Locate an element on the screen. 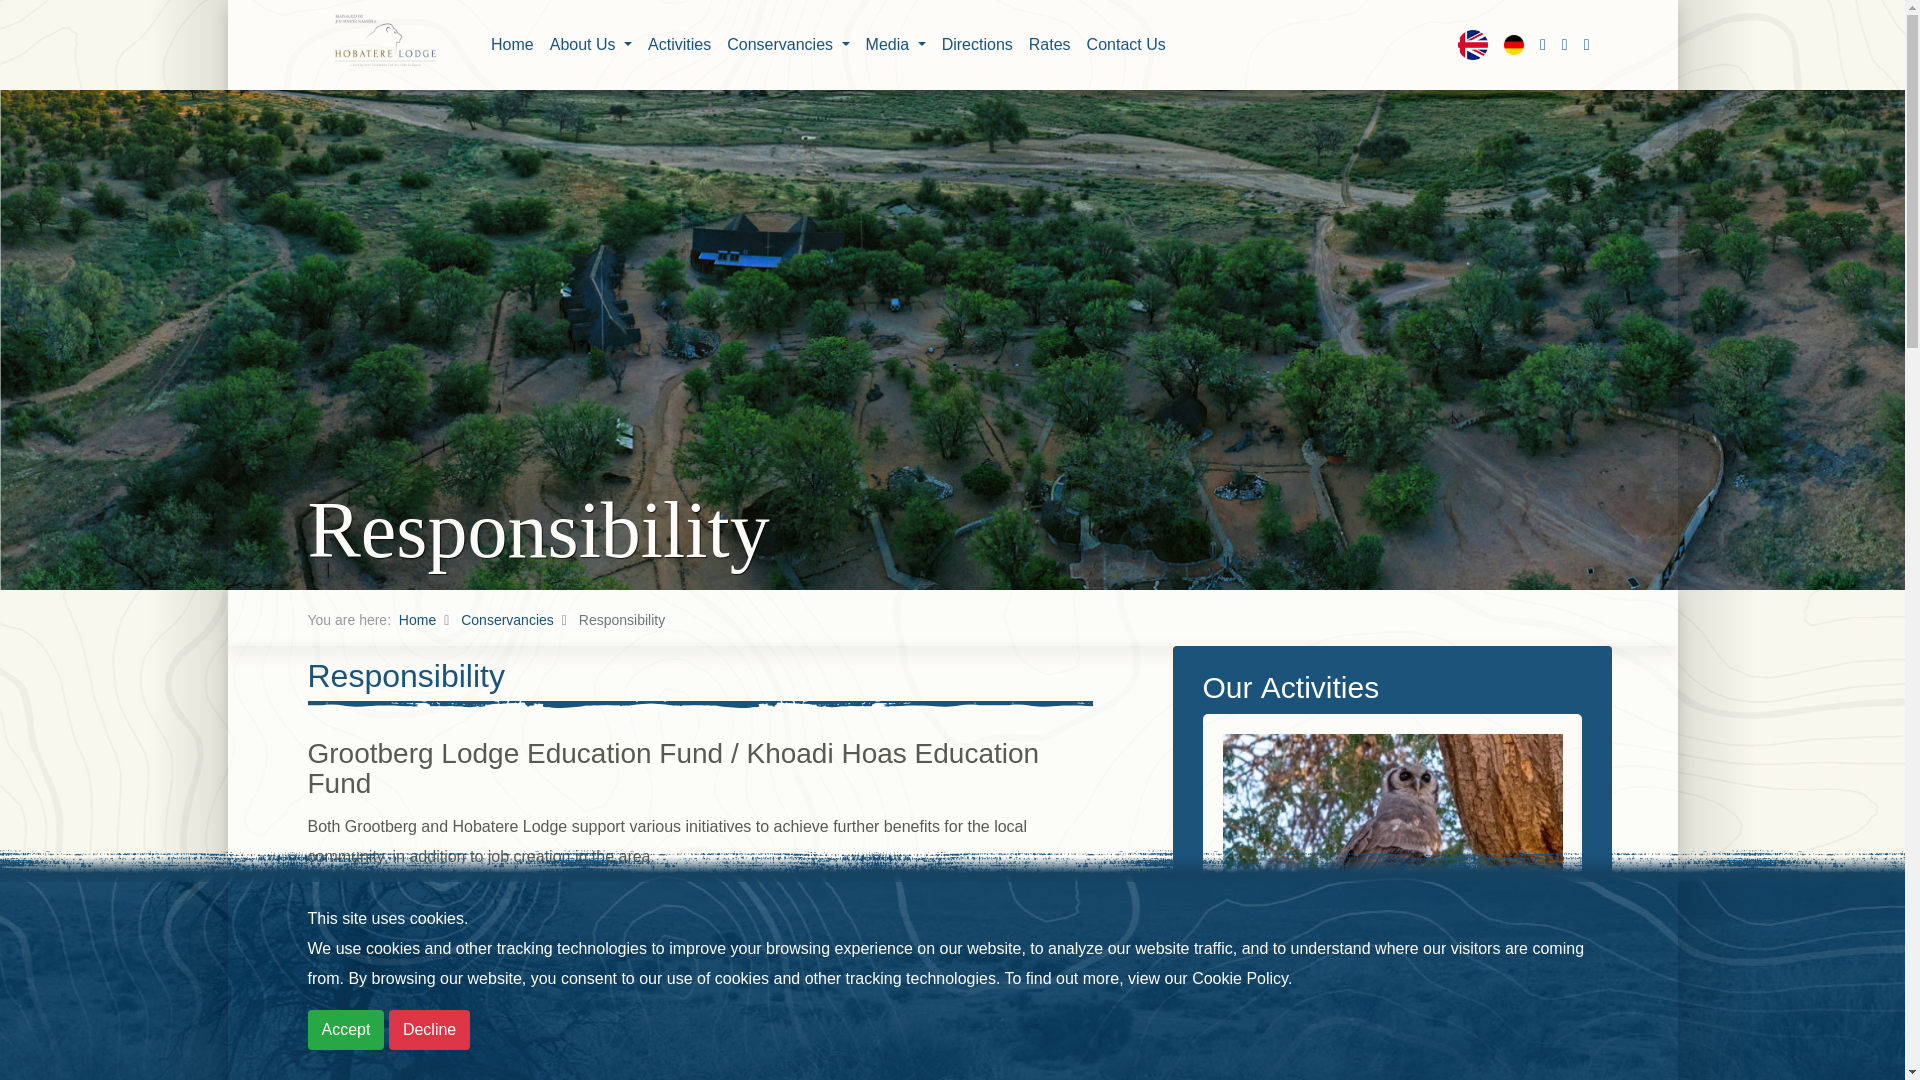 This screenshot has width=1920, height=1080. Home is located at coordinates (417, 620).